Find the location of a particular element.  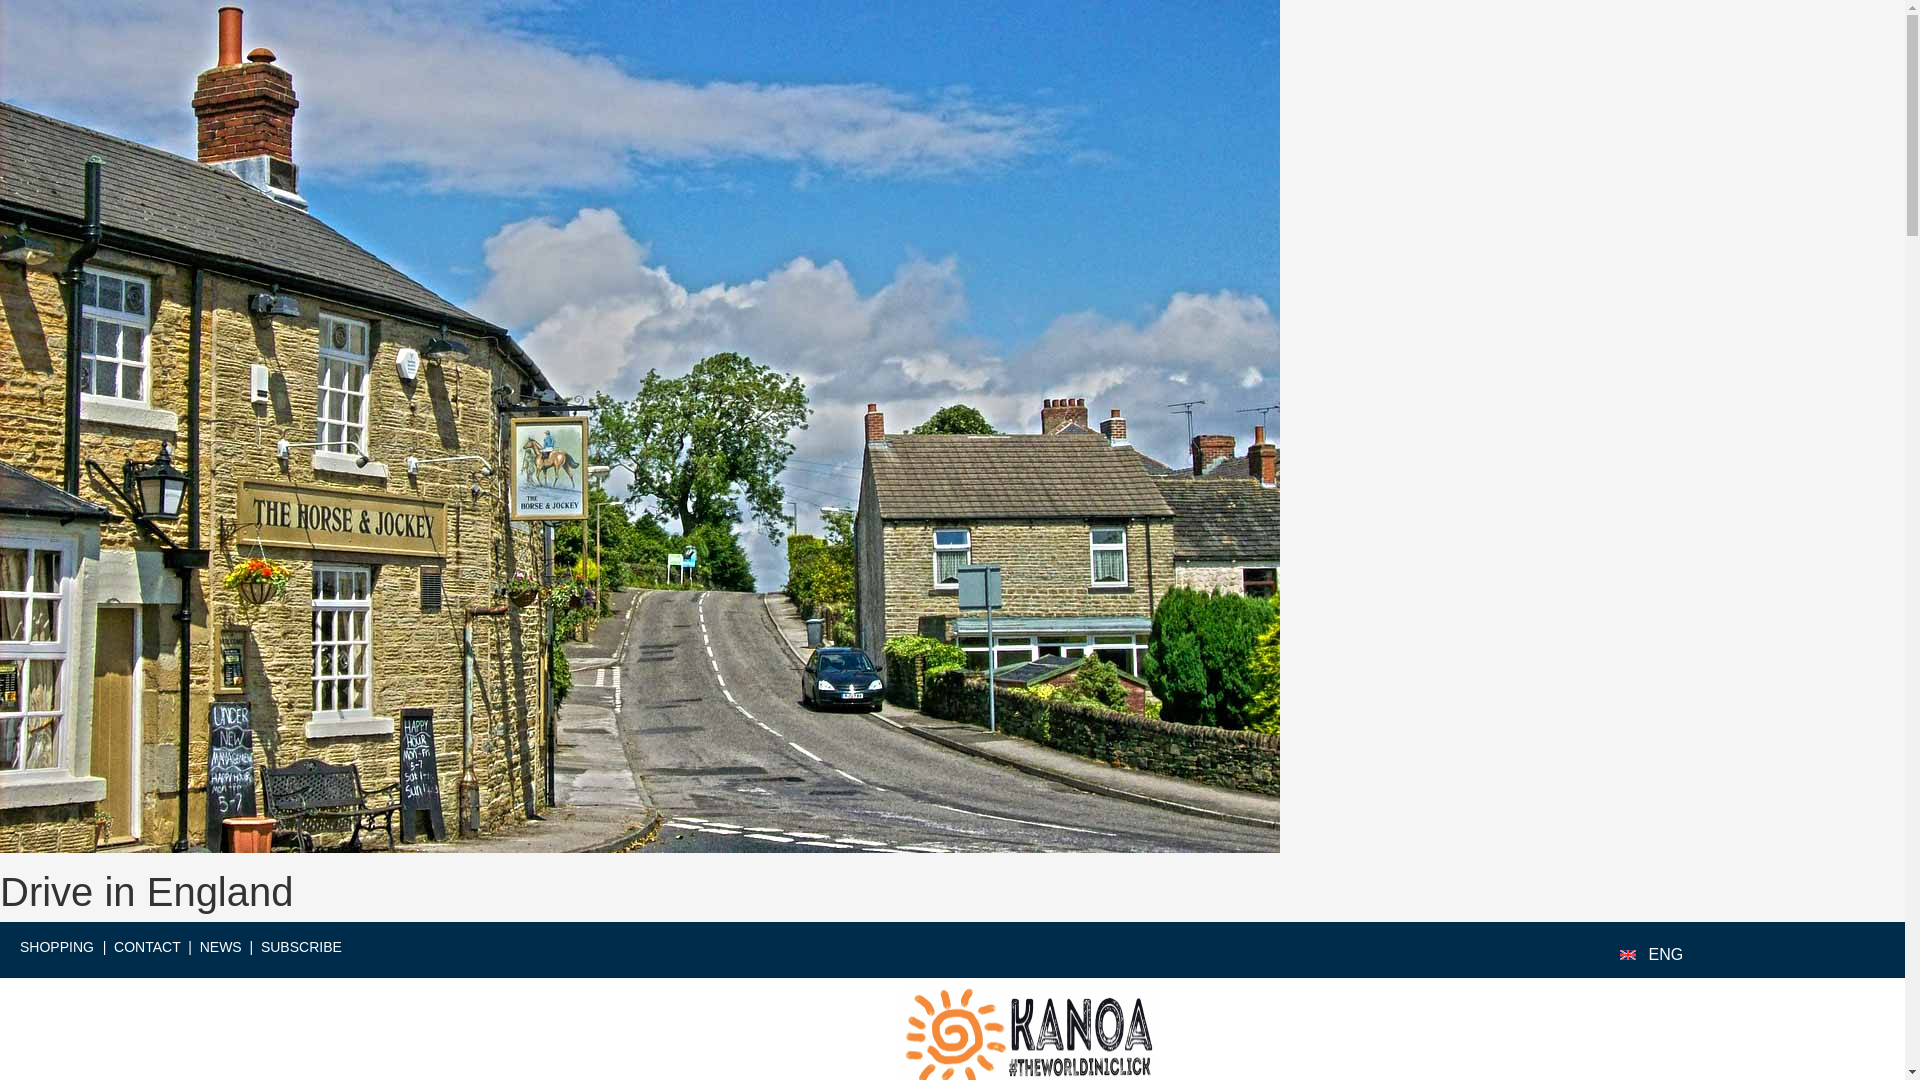

SUBSCRIBE is located at coordinates (301, 946).